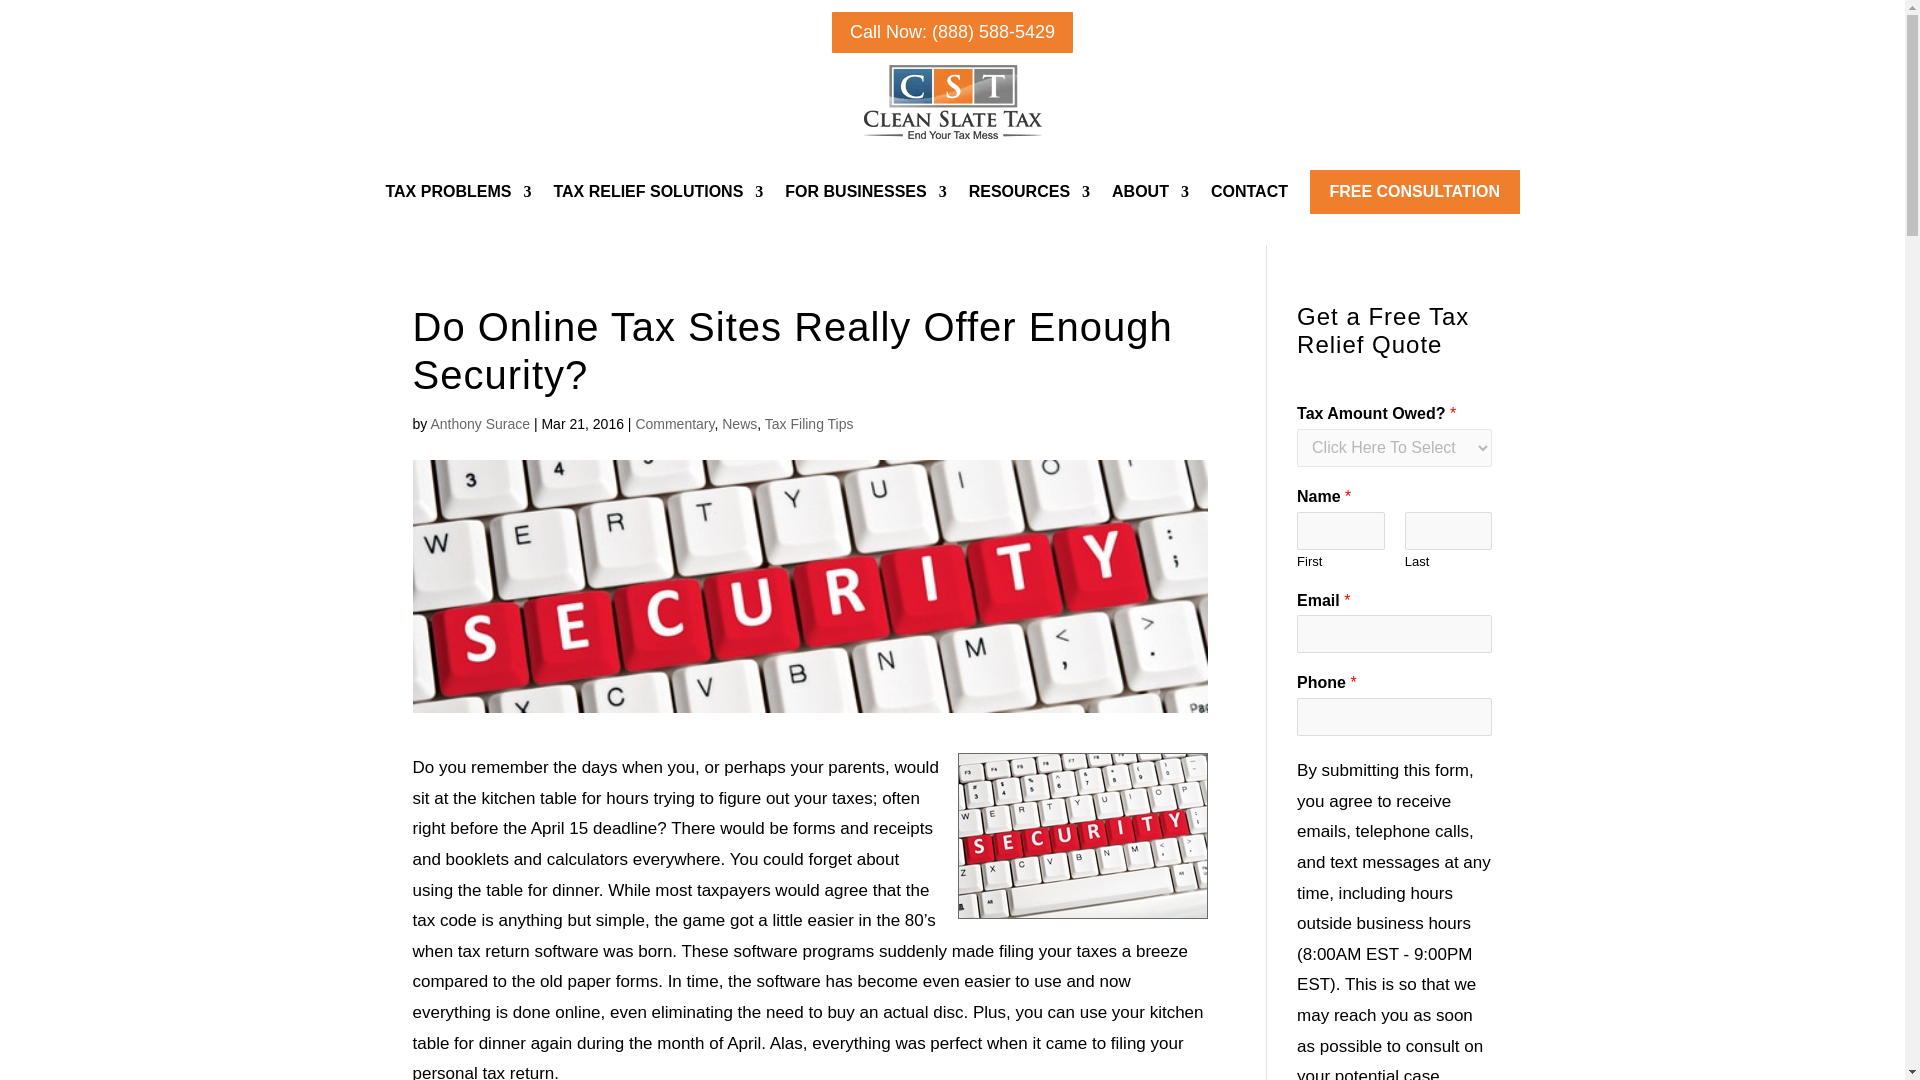 The width and height of the screenshot is (1920, 1080). Describe the element at coordinates (866, 192) in the screenshot. I see `FOR BUSINESSES` at that location.